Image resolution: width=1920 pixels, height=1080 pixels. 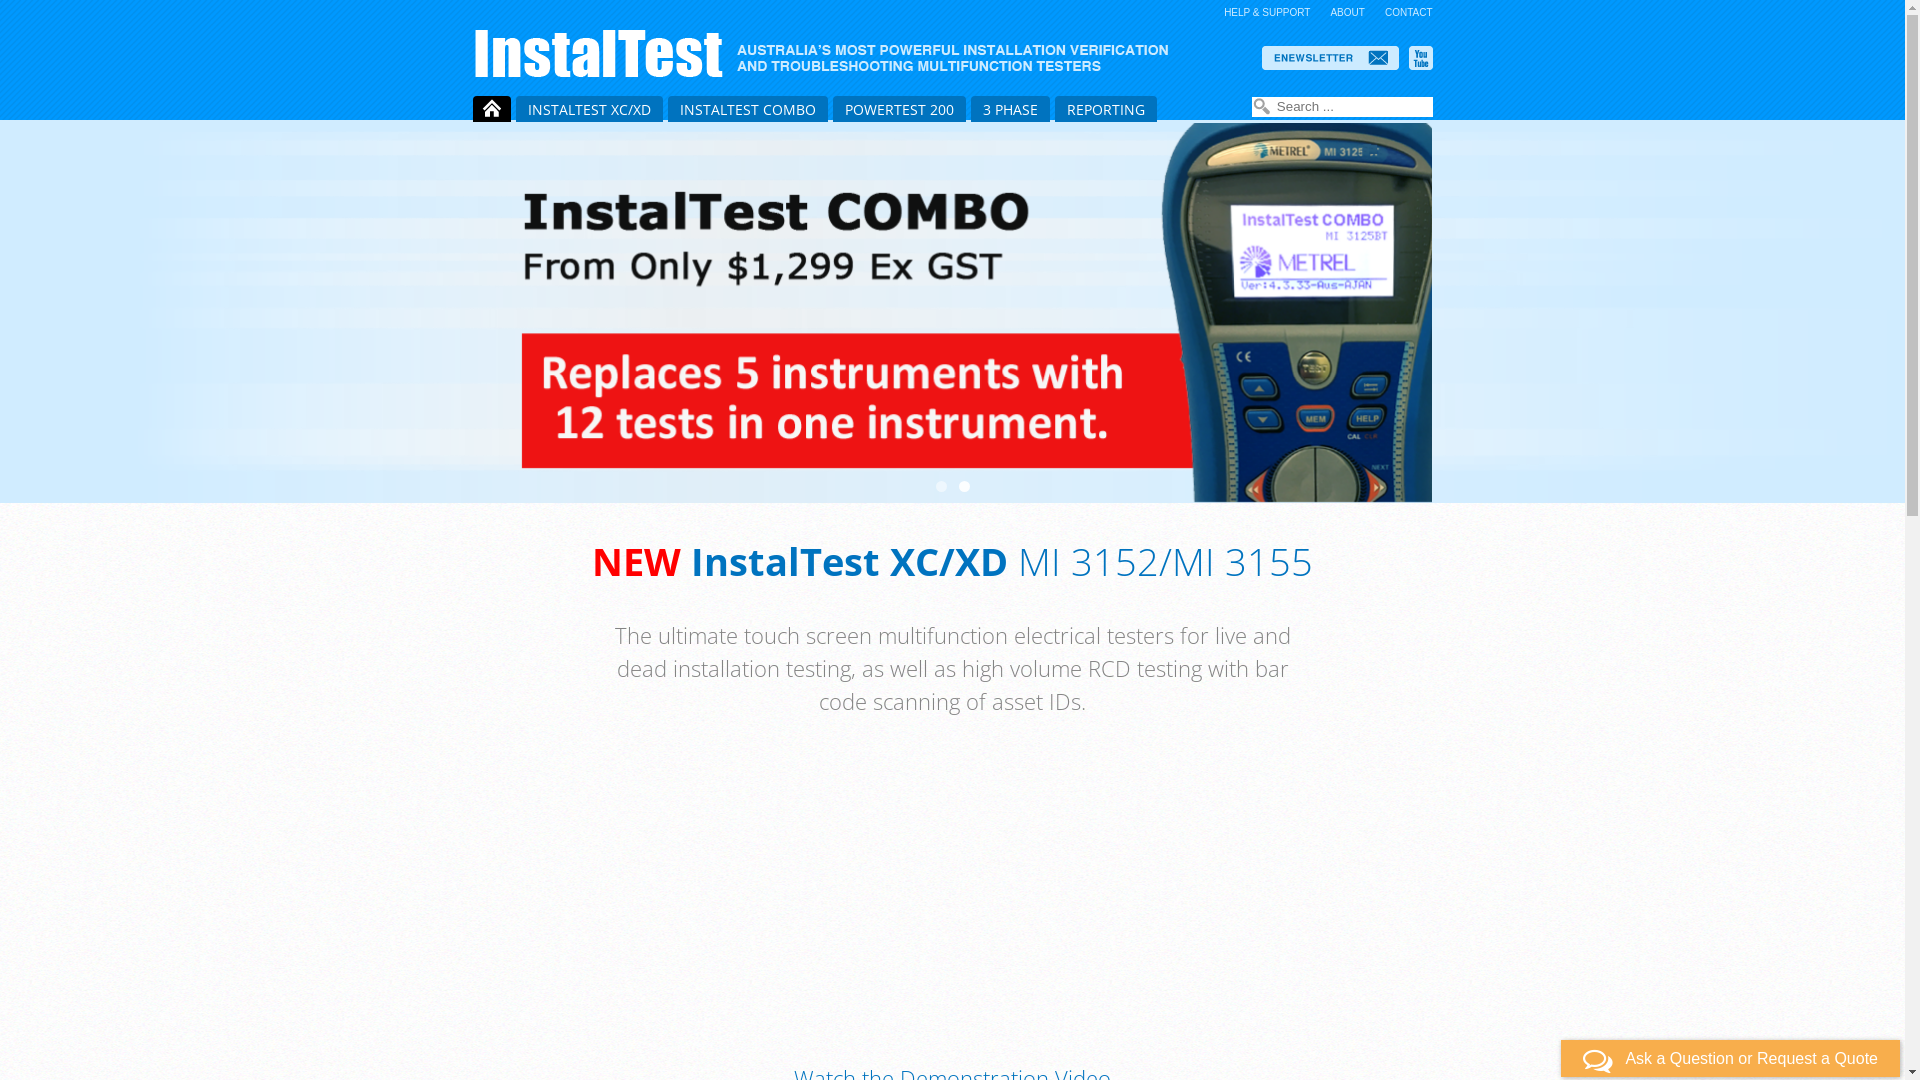 What do you see at coordinates (1409, 12) in the screenshot?
I see `CONTACT` at bounding box center [1409, 12].